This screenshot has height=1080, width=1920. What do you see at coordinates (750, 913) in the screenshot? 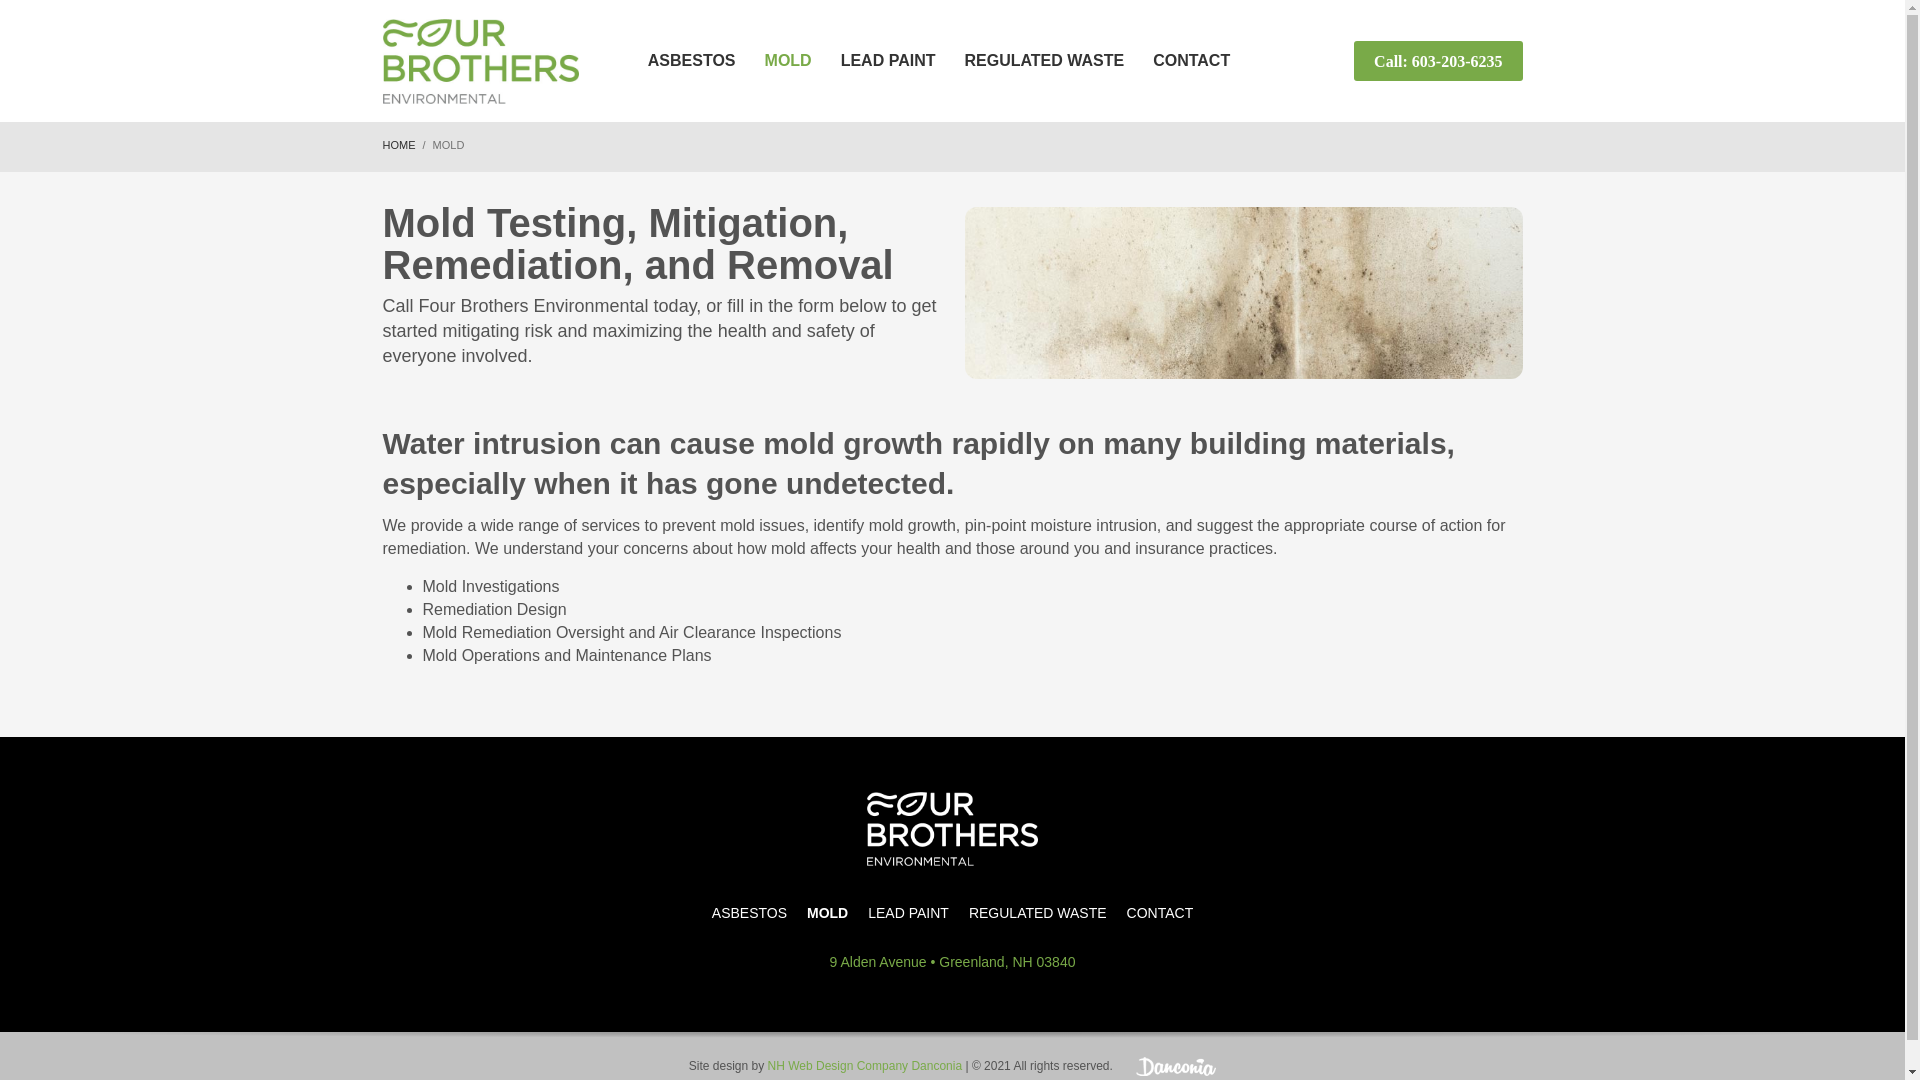
I see `ASBESTOS` at bounding box center [750, 913].